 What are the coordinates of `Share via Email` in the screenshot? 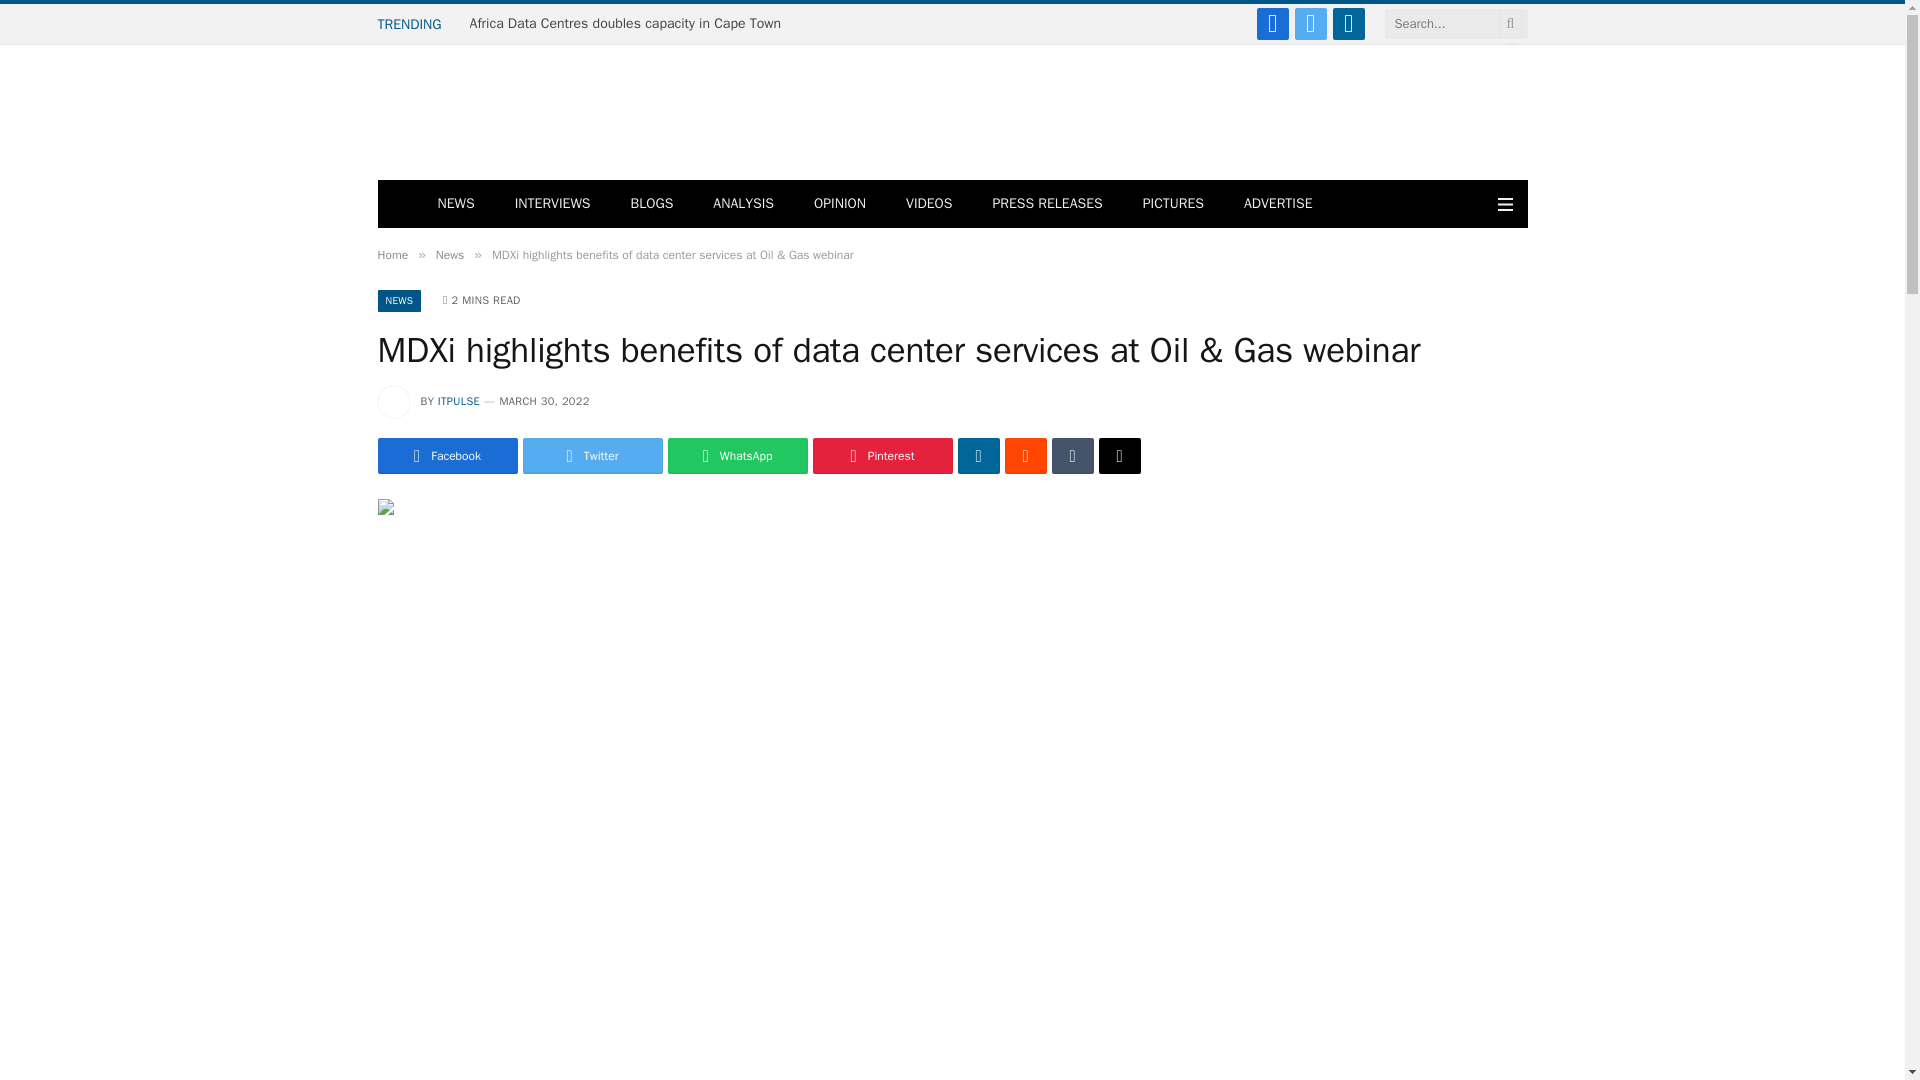 It's located at (1119, 456).